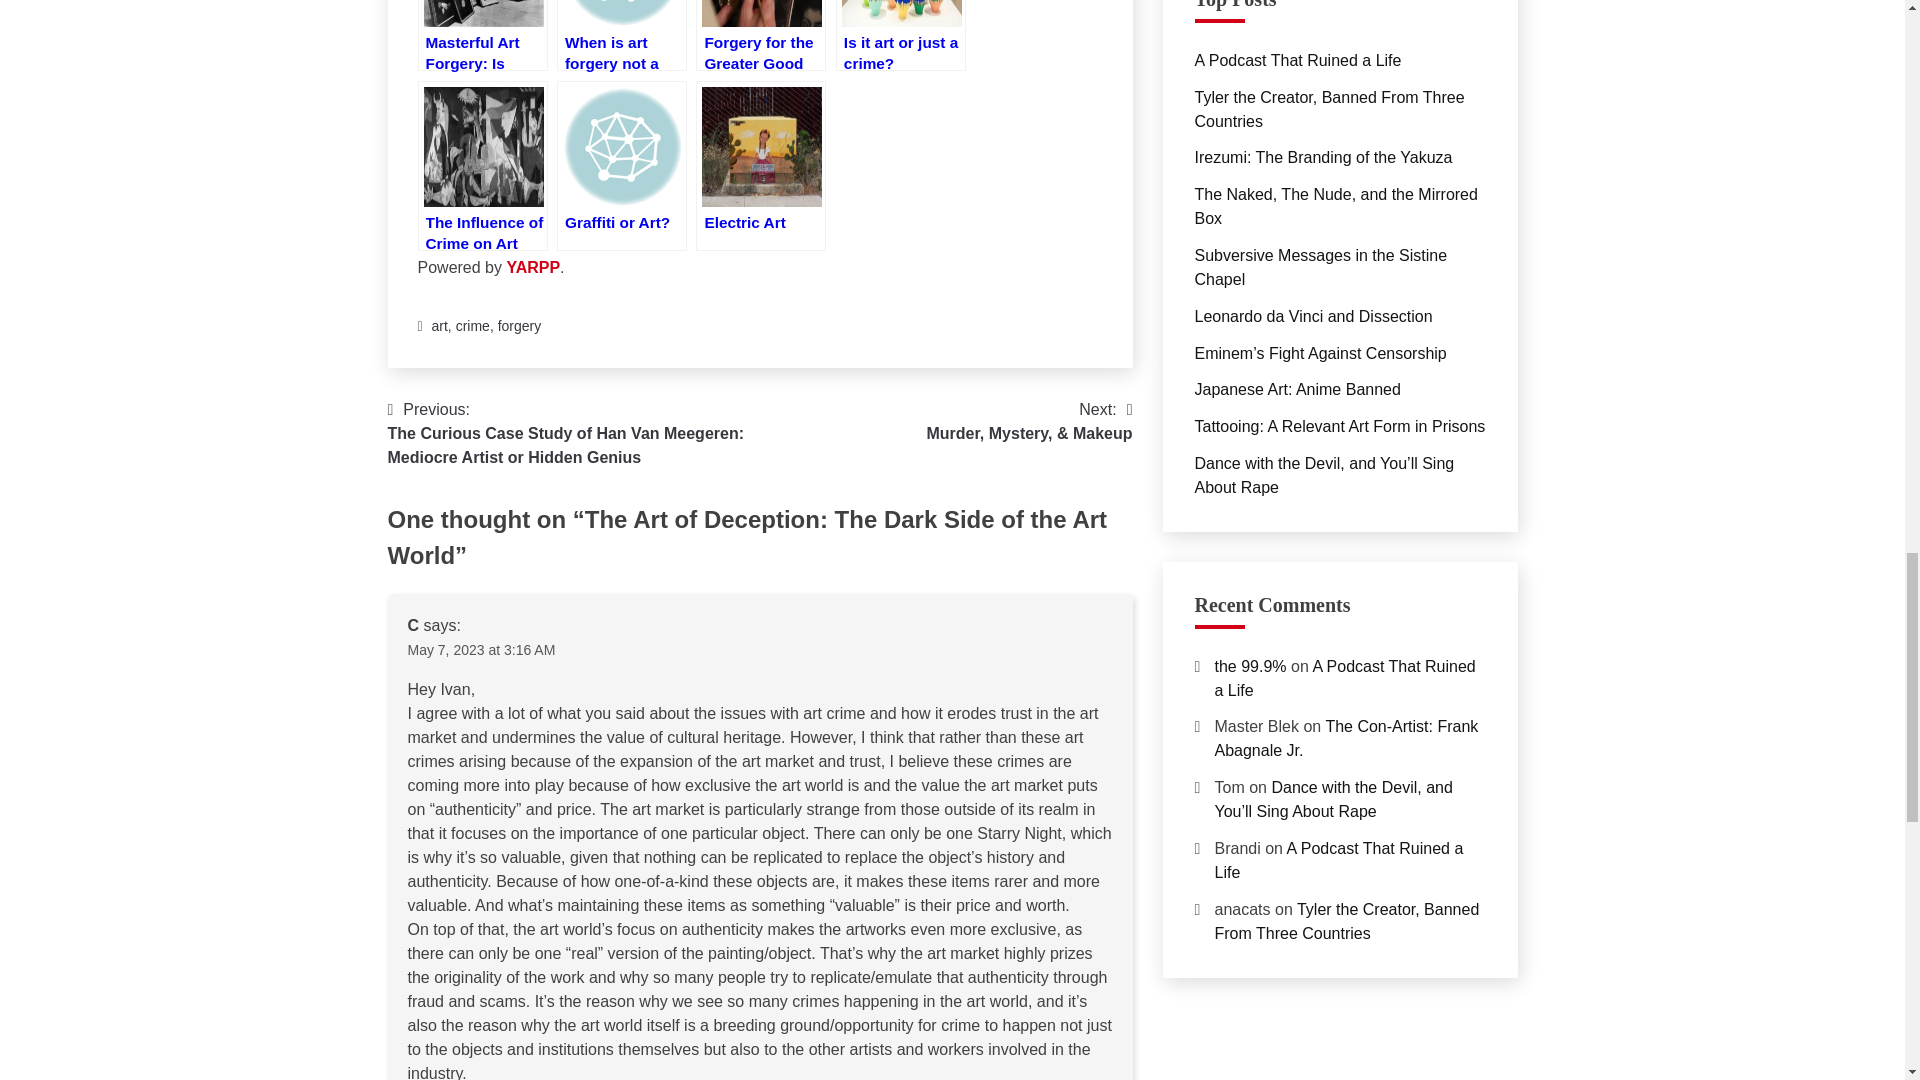  I want to click on crime, so click(472, 325).